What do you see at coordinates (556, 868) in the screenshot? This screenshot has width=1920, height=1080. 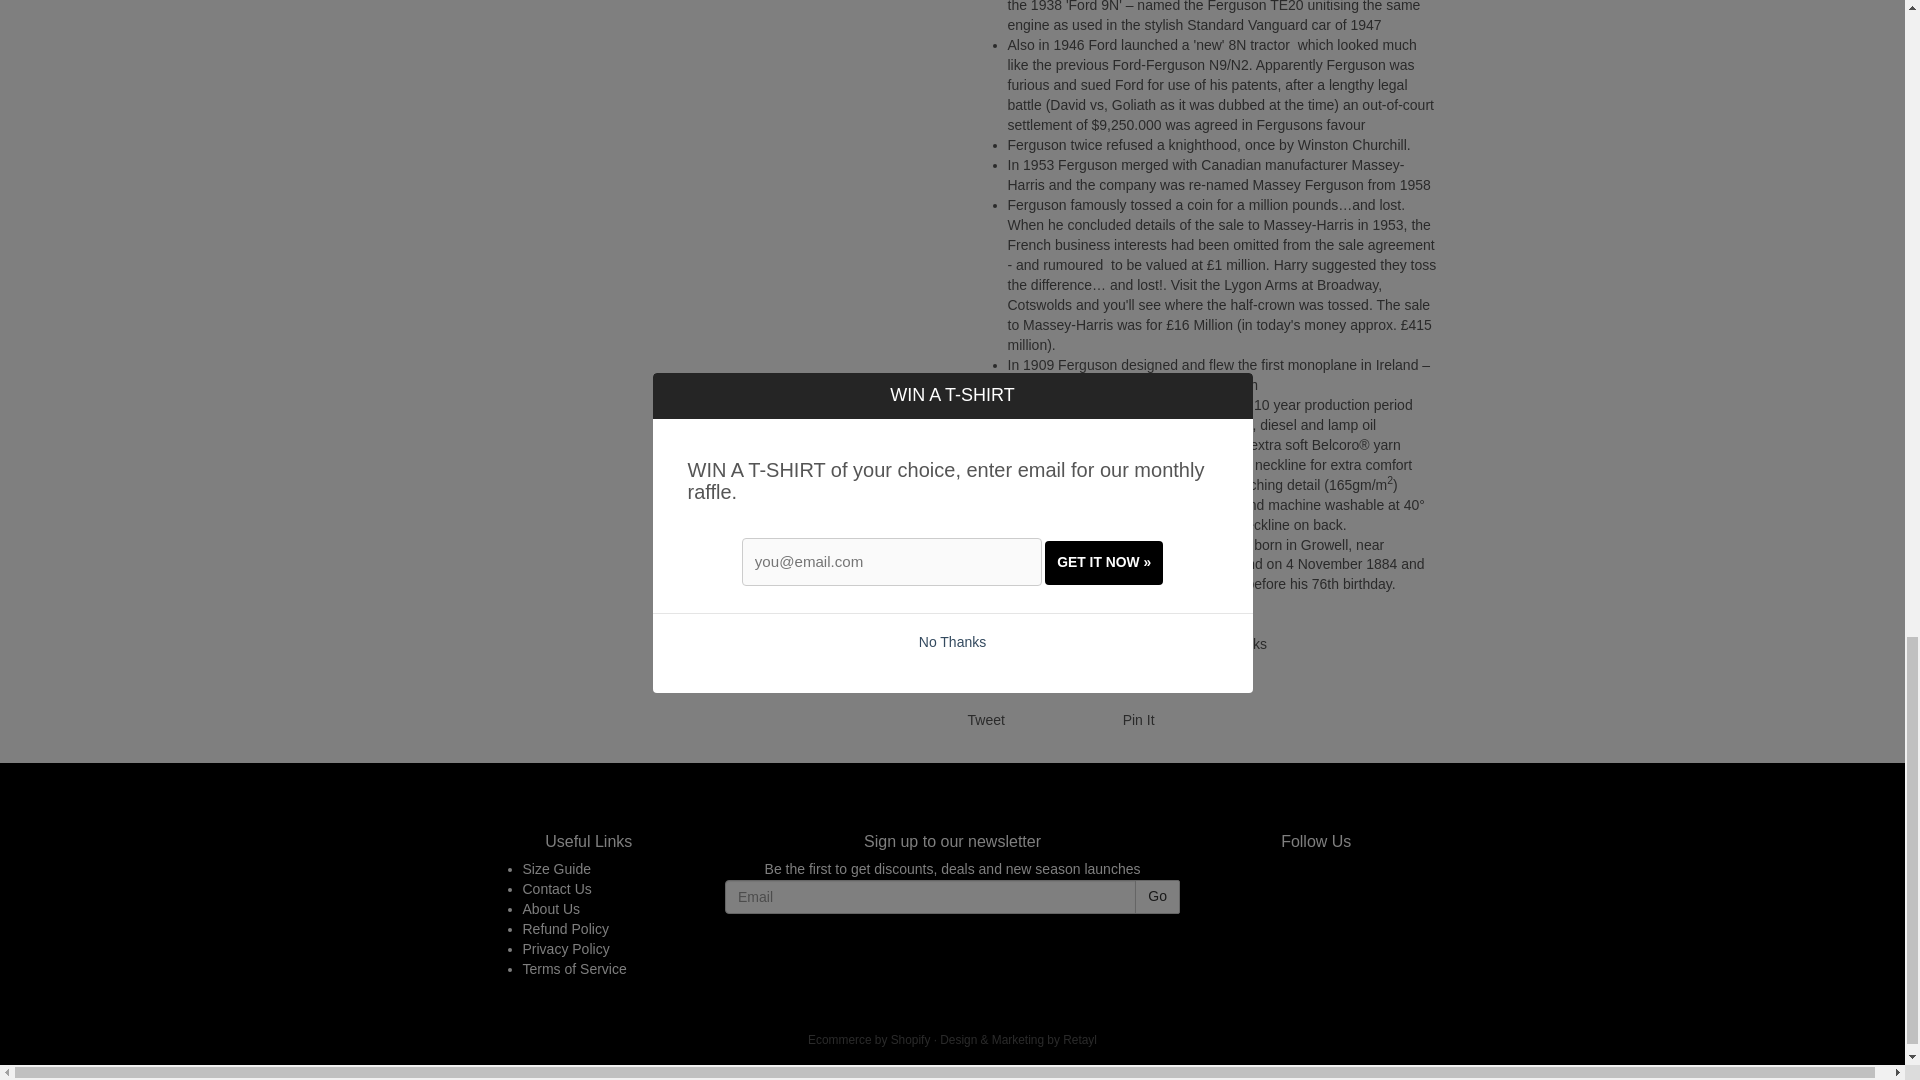 I see `Size Guide` at bounding box center [556, 868].